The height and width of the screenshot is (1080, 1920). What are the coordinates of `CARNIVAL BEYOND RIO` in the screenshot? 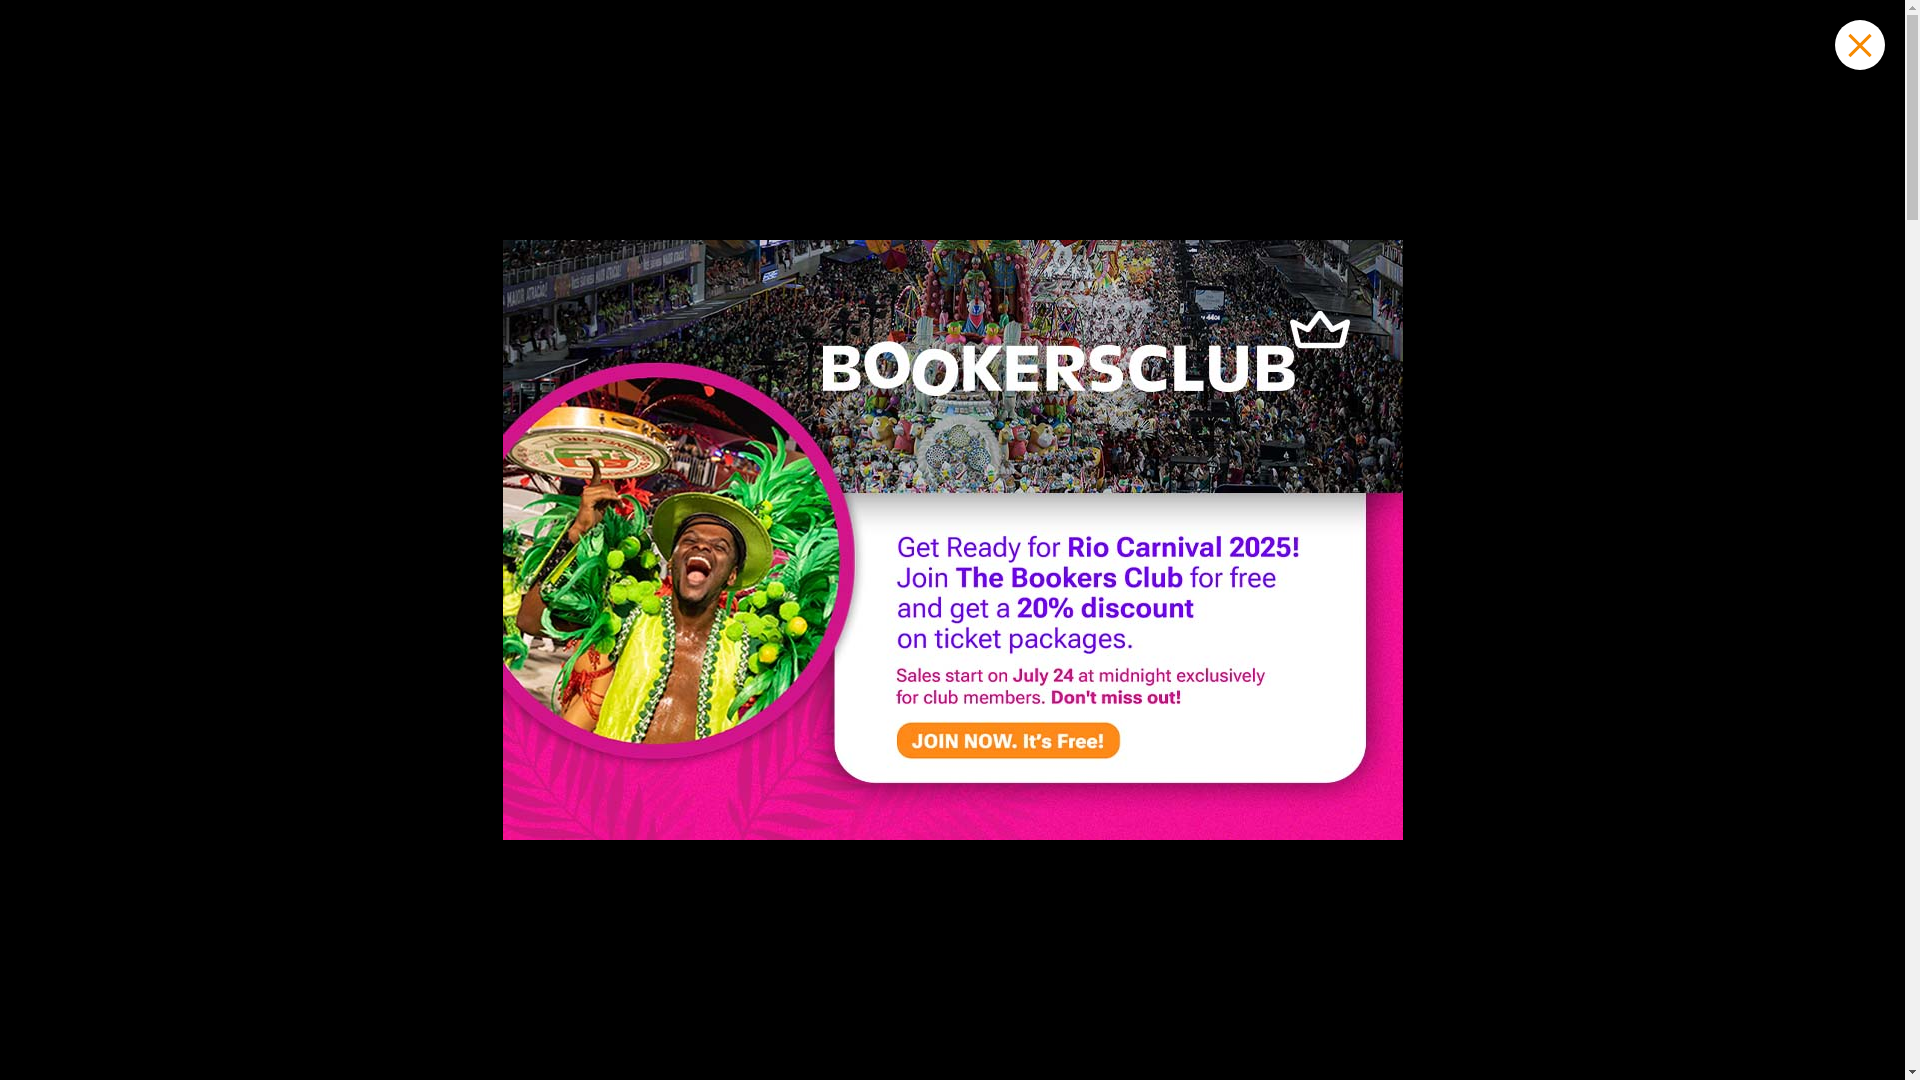 It's located at (1248, 90).